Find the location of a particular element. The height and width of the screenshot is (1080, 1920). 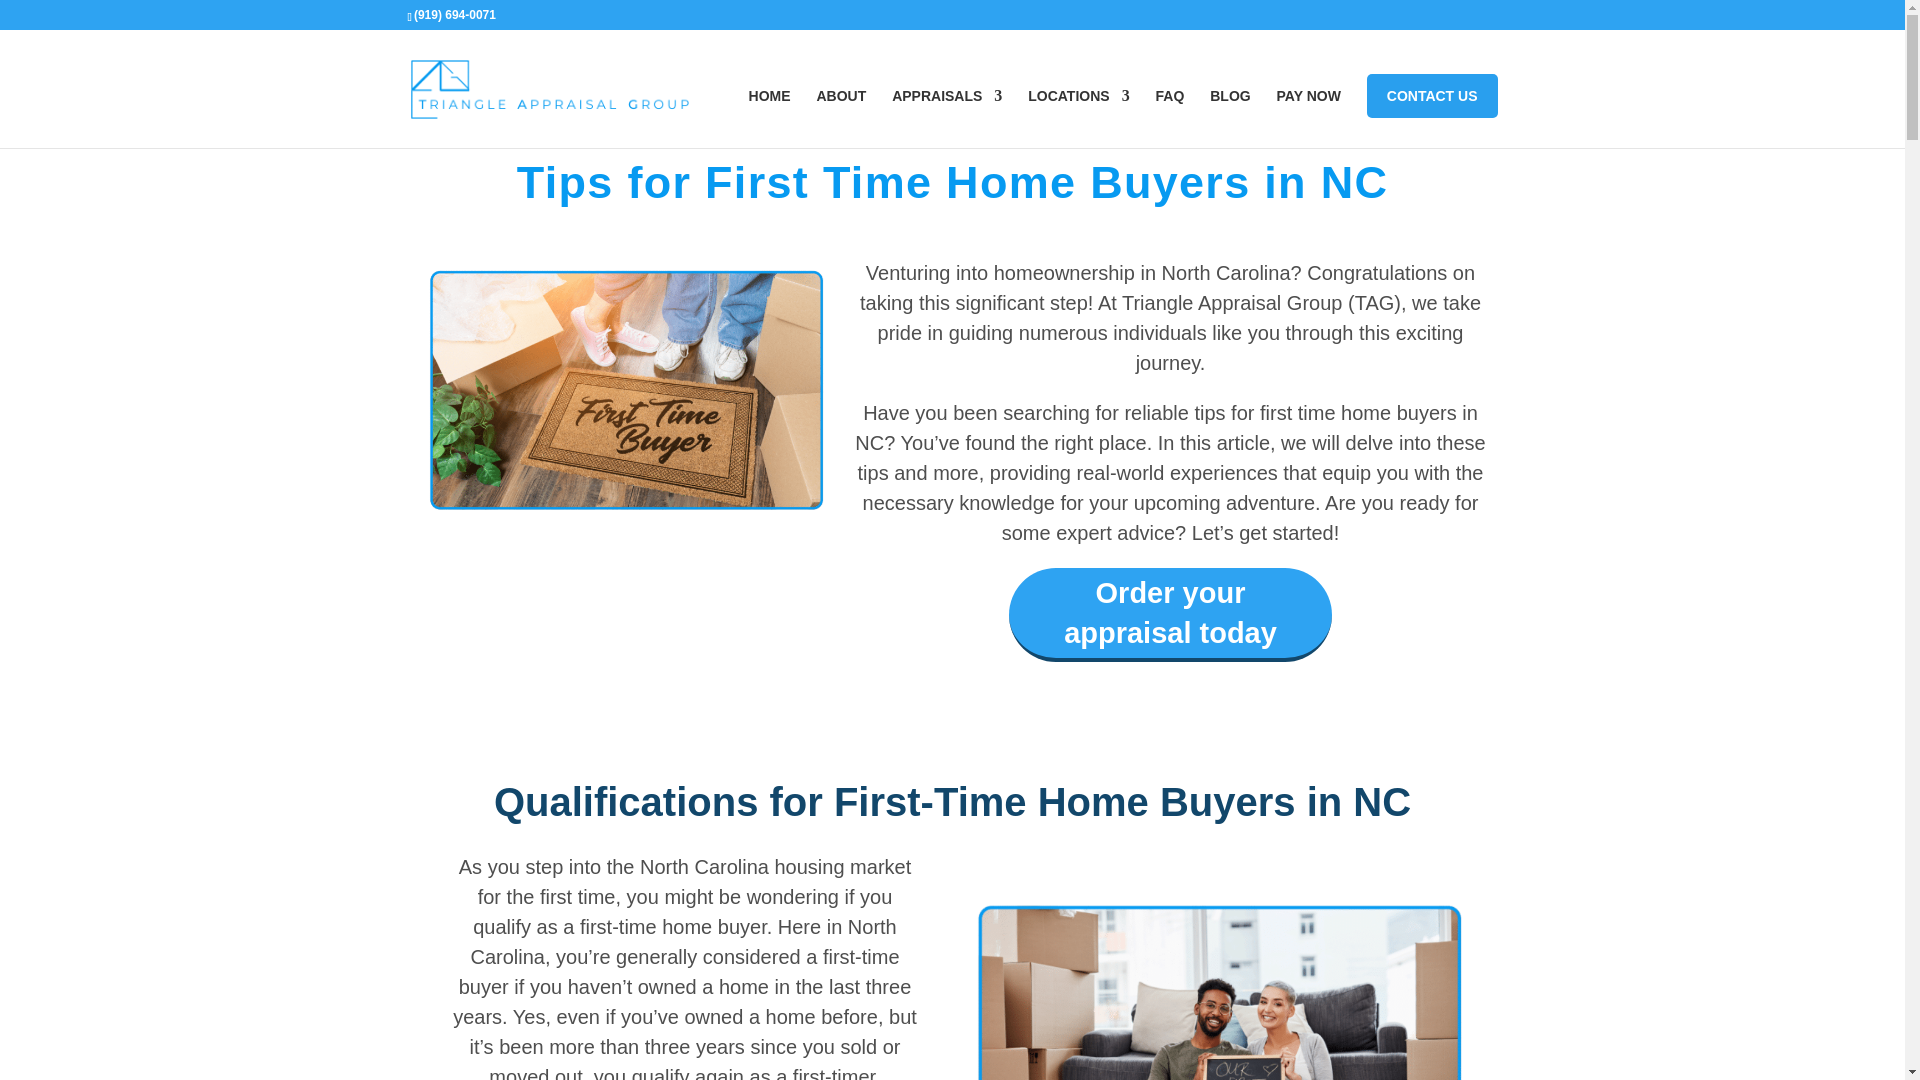

PAY NOW is located at coordinates (947, 117).